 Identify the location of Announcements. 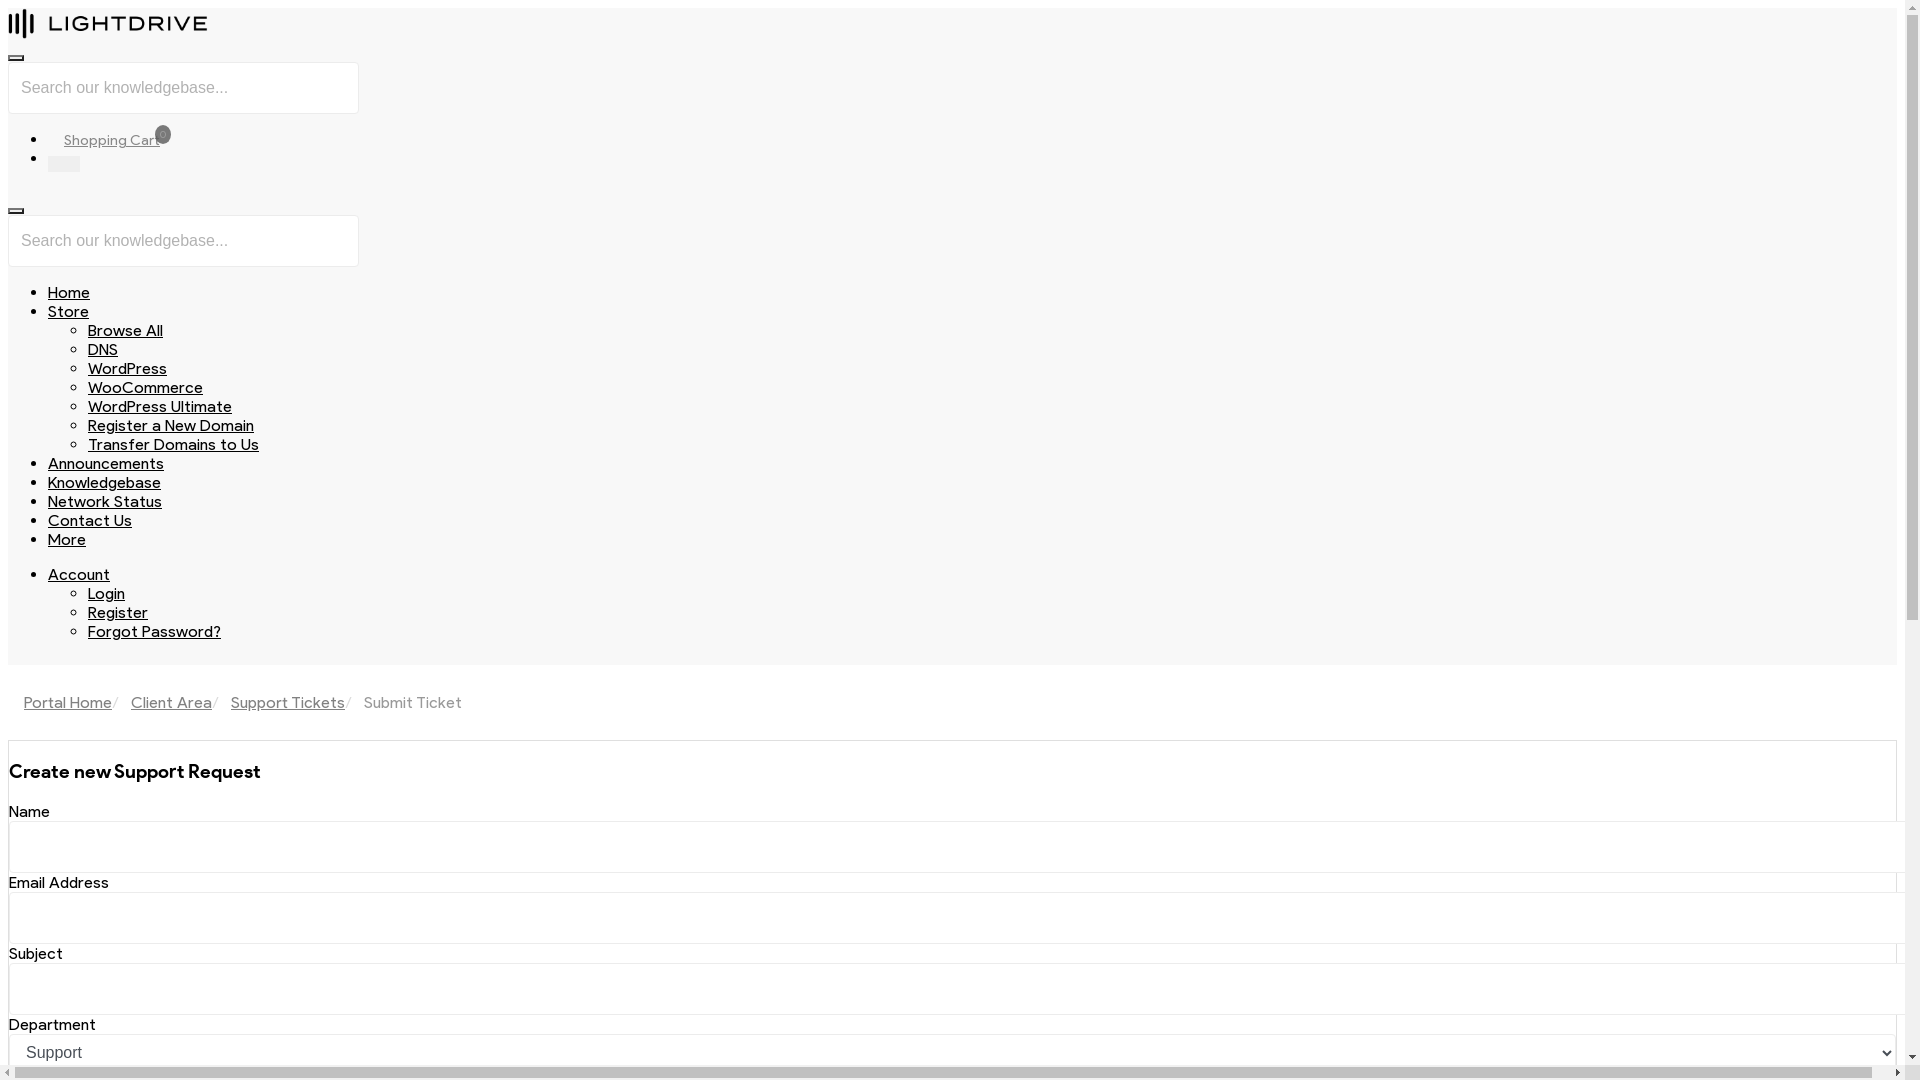
(106, 464).